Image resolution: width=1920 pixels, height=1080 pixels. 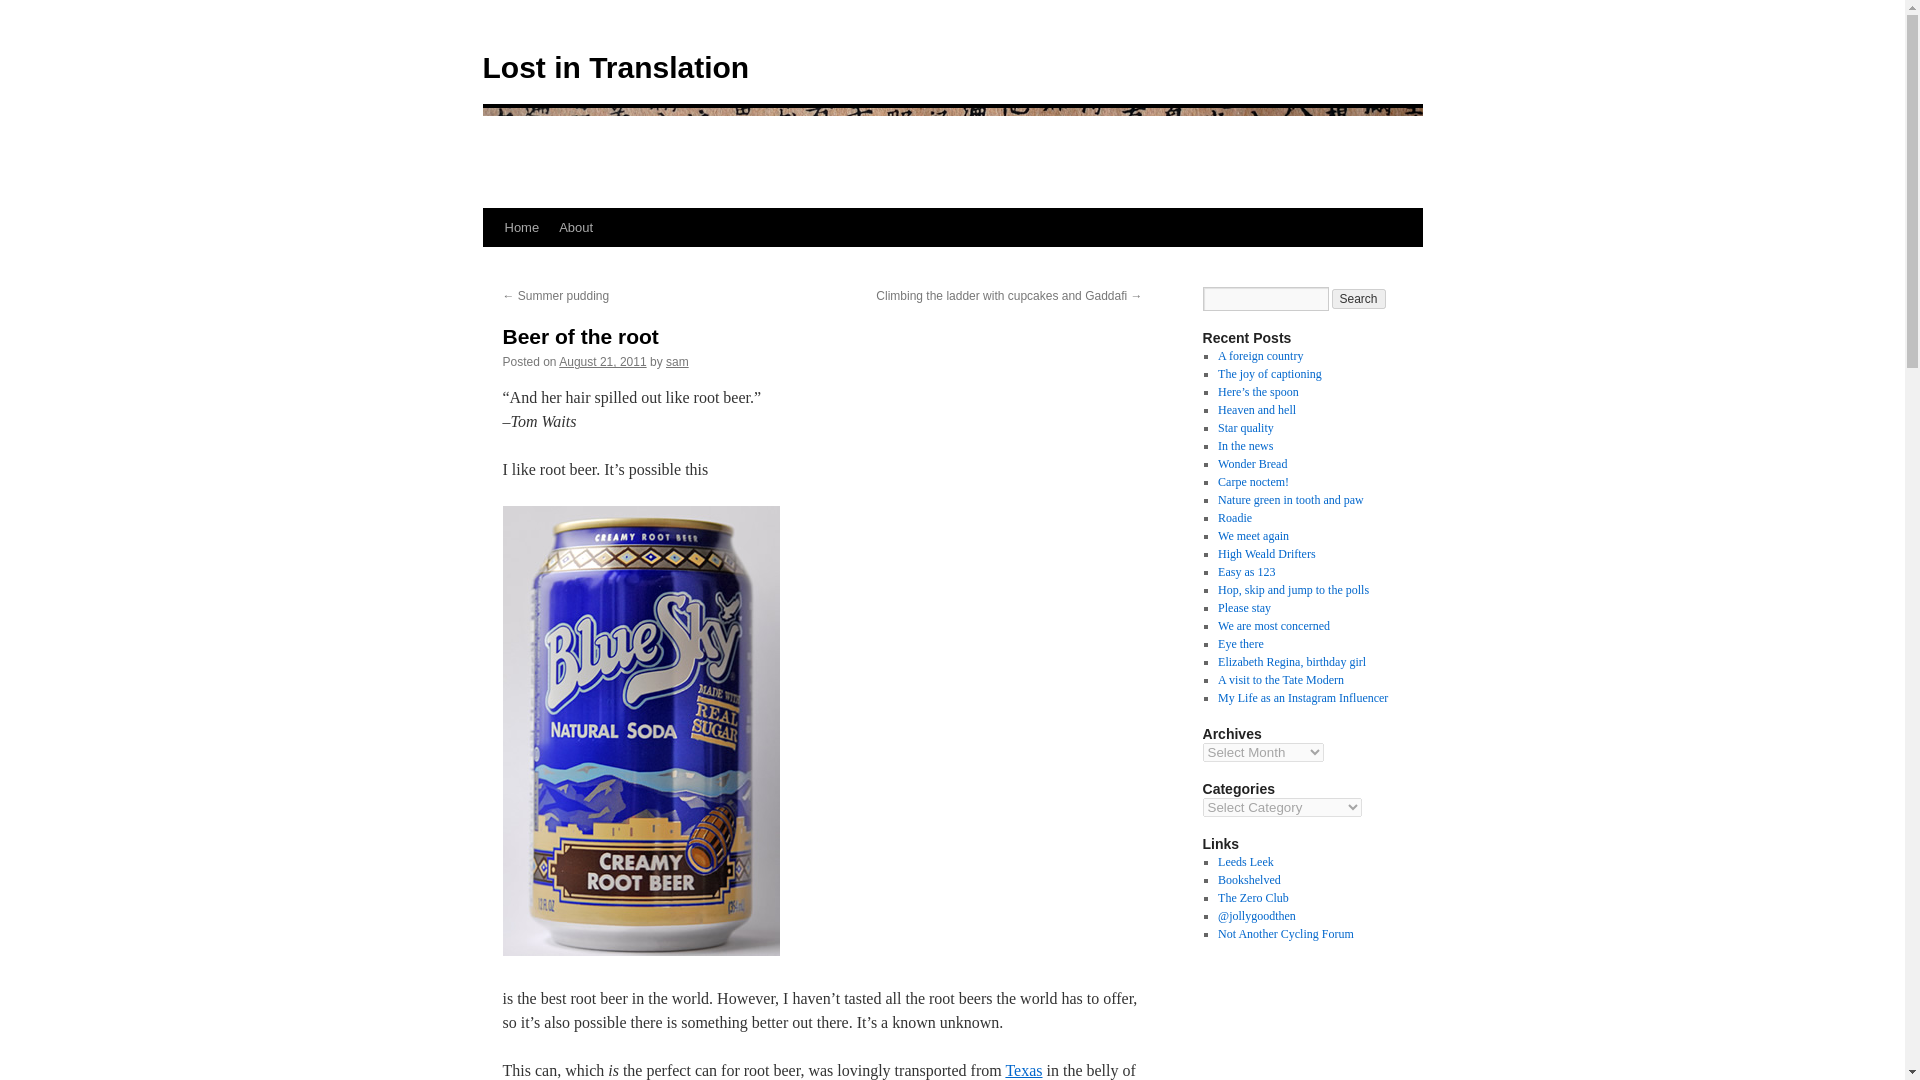 What do you see at coordinates (1252, 482) in the screenshot?
I see `Carpe noctem!` at bounding box center [1252, 482].